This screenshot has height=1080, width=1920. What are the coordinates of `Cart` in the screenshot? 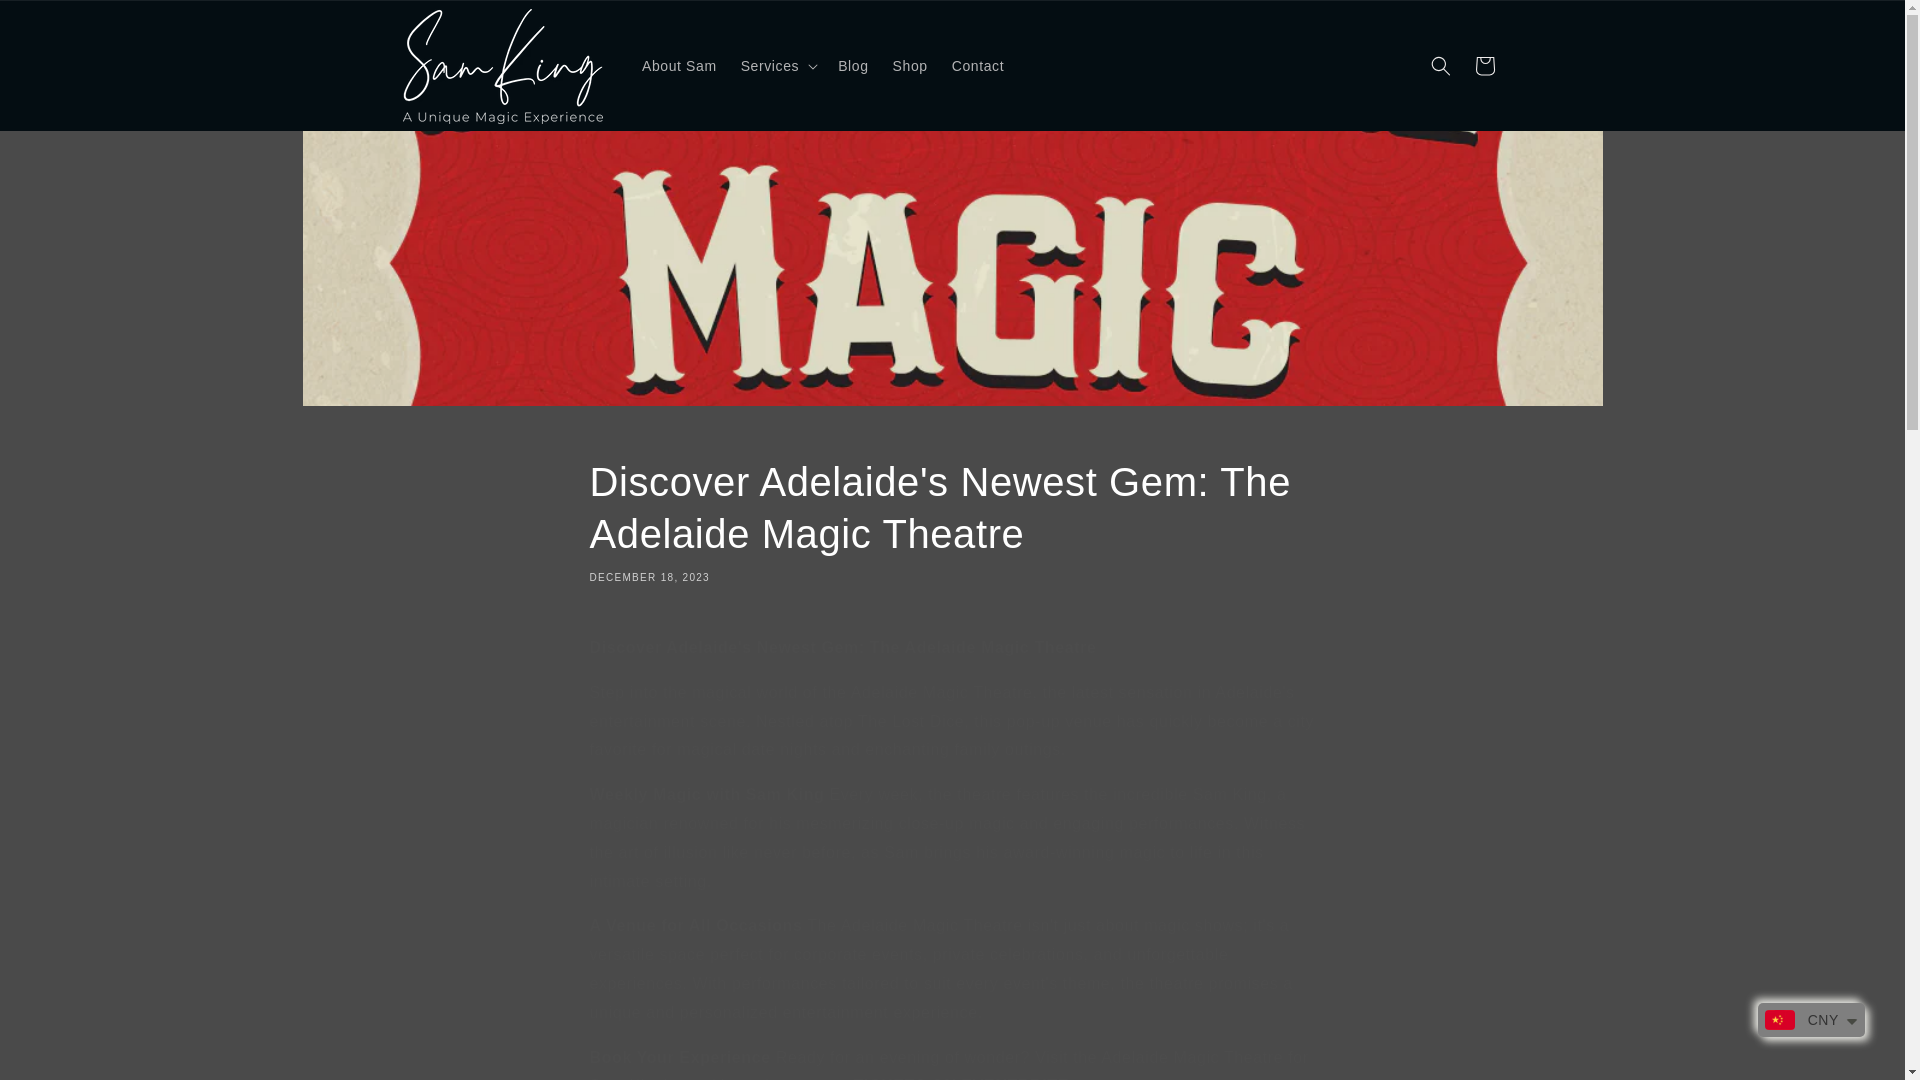 It's located at (1483, 66).